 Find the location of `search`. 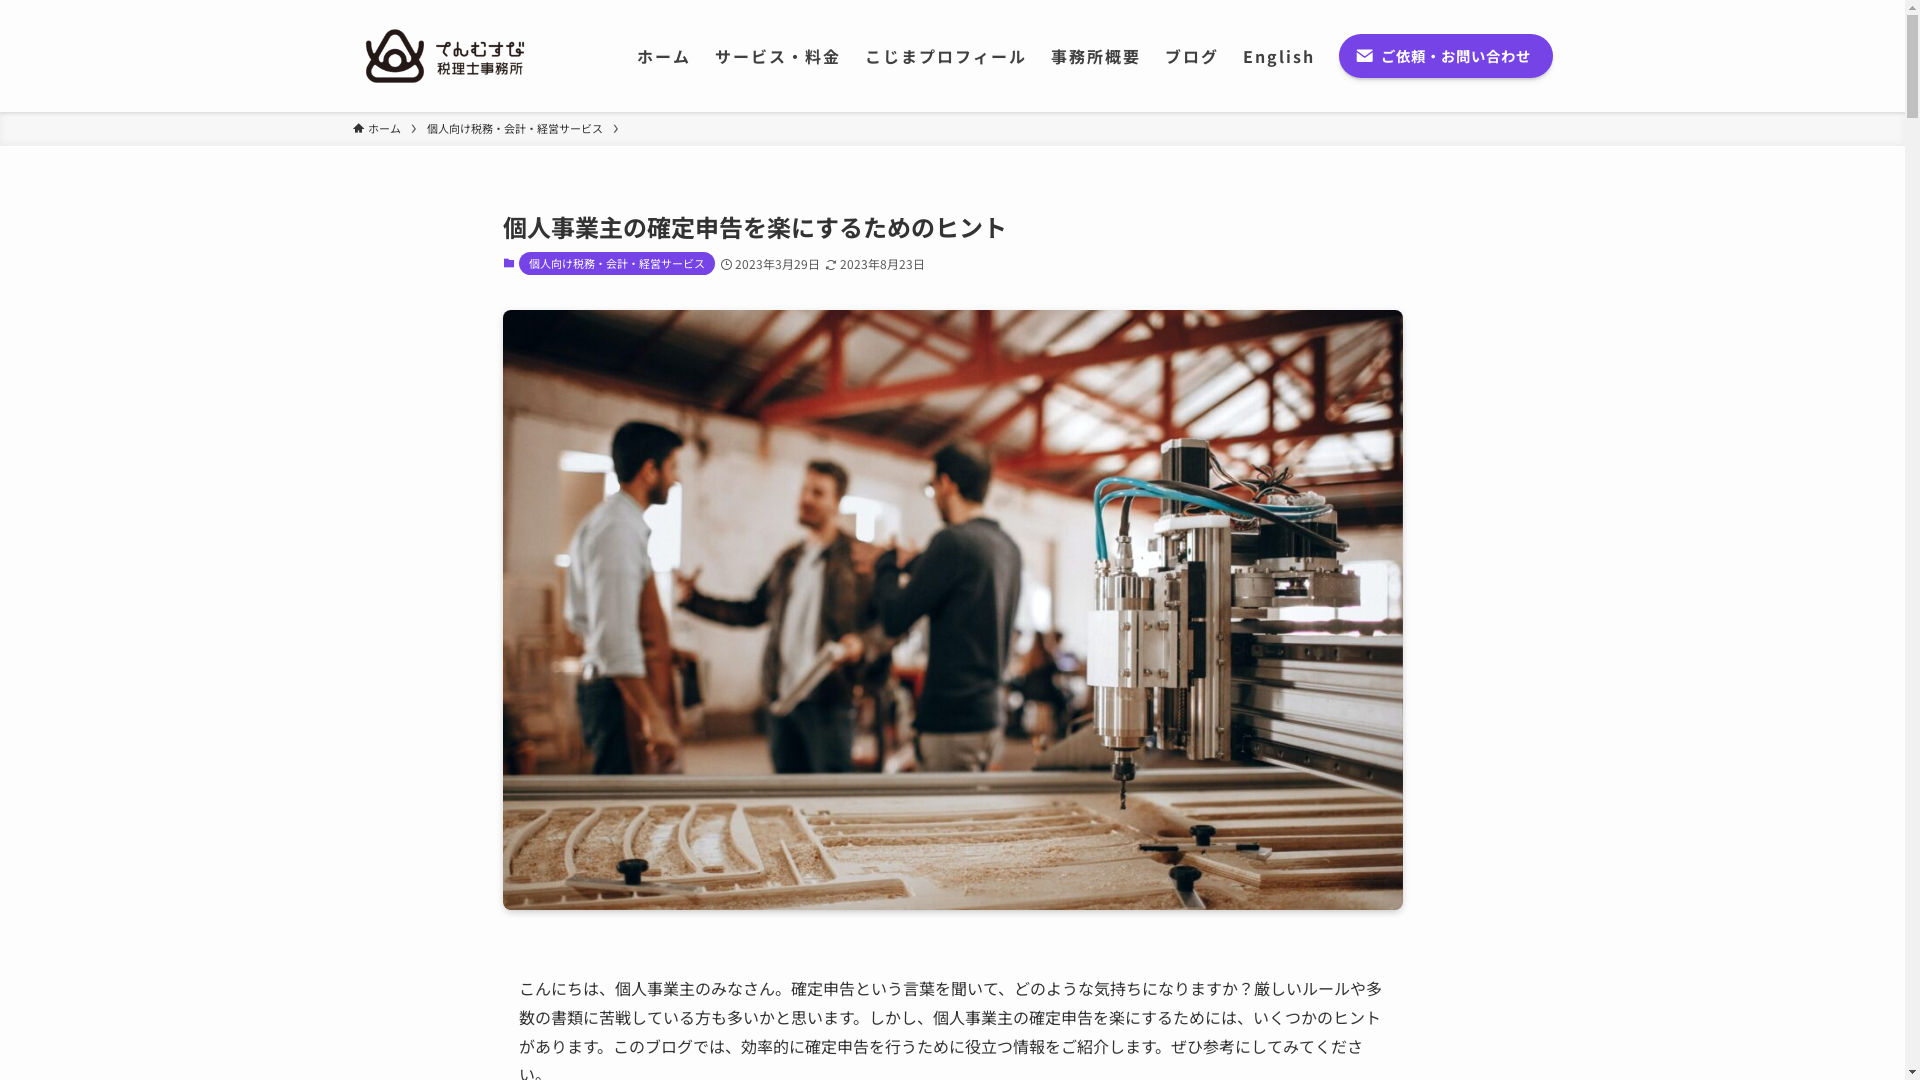

search is located at coordinates (1216, 556).